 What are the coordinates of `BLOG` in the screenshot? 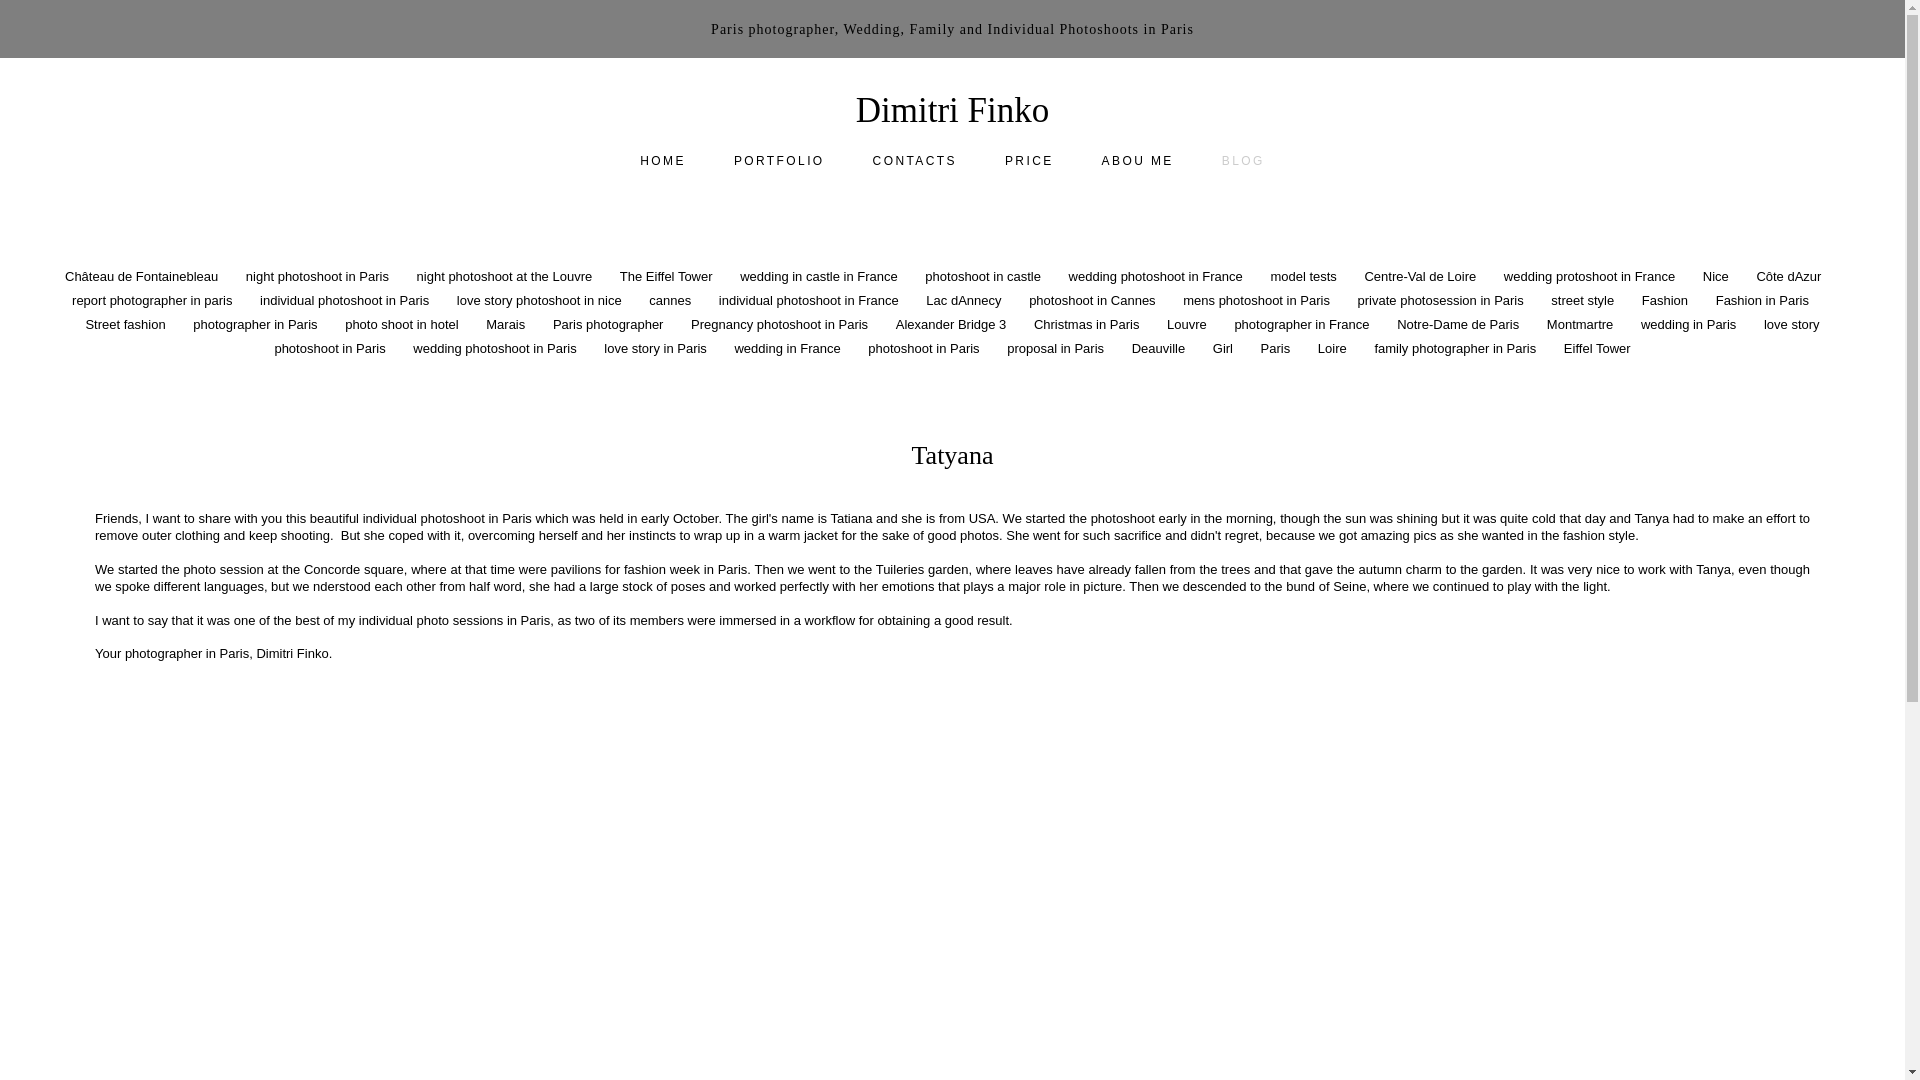 It's located at (1243, 160).